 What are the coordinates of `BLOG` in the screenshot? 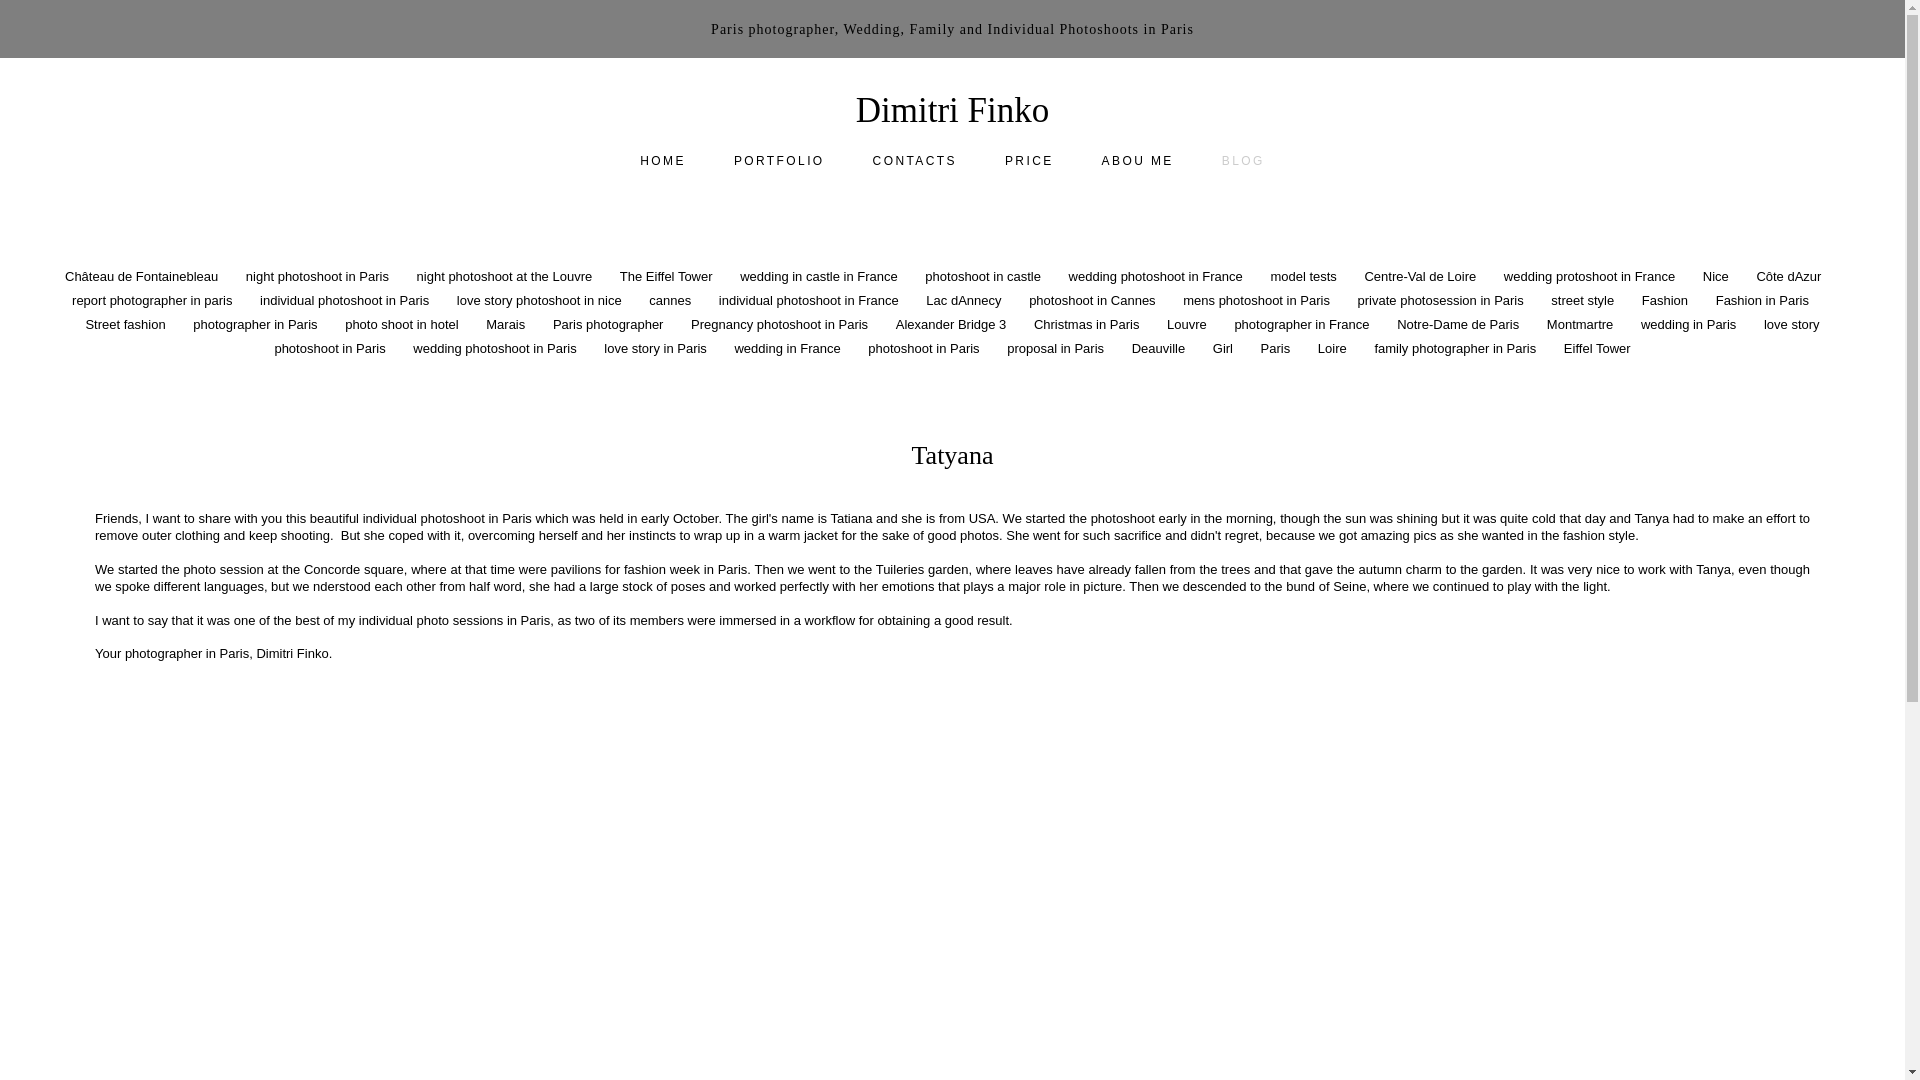 It's located at (1243, 160).